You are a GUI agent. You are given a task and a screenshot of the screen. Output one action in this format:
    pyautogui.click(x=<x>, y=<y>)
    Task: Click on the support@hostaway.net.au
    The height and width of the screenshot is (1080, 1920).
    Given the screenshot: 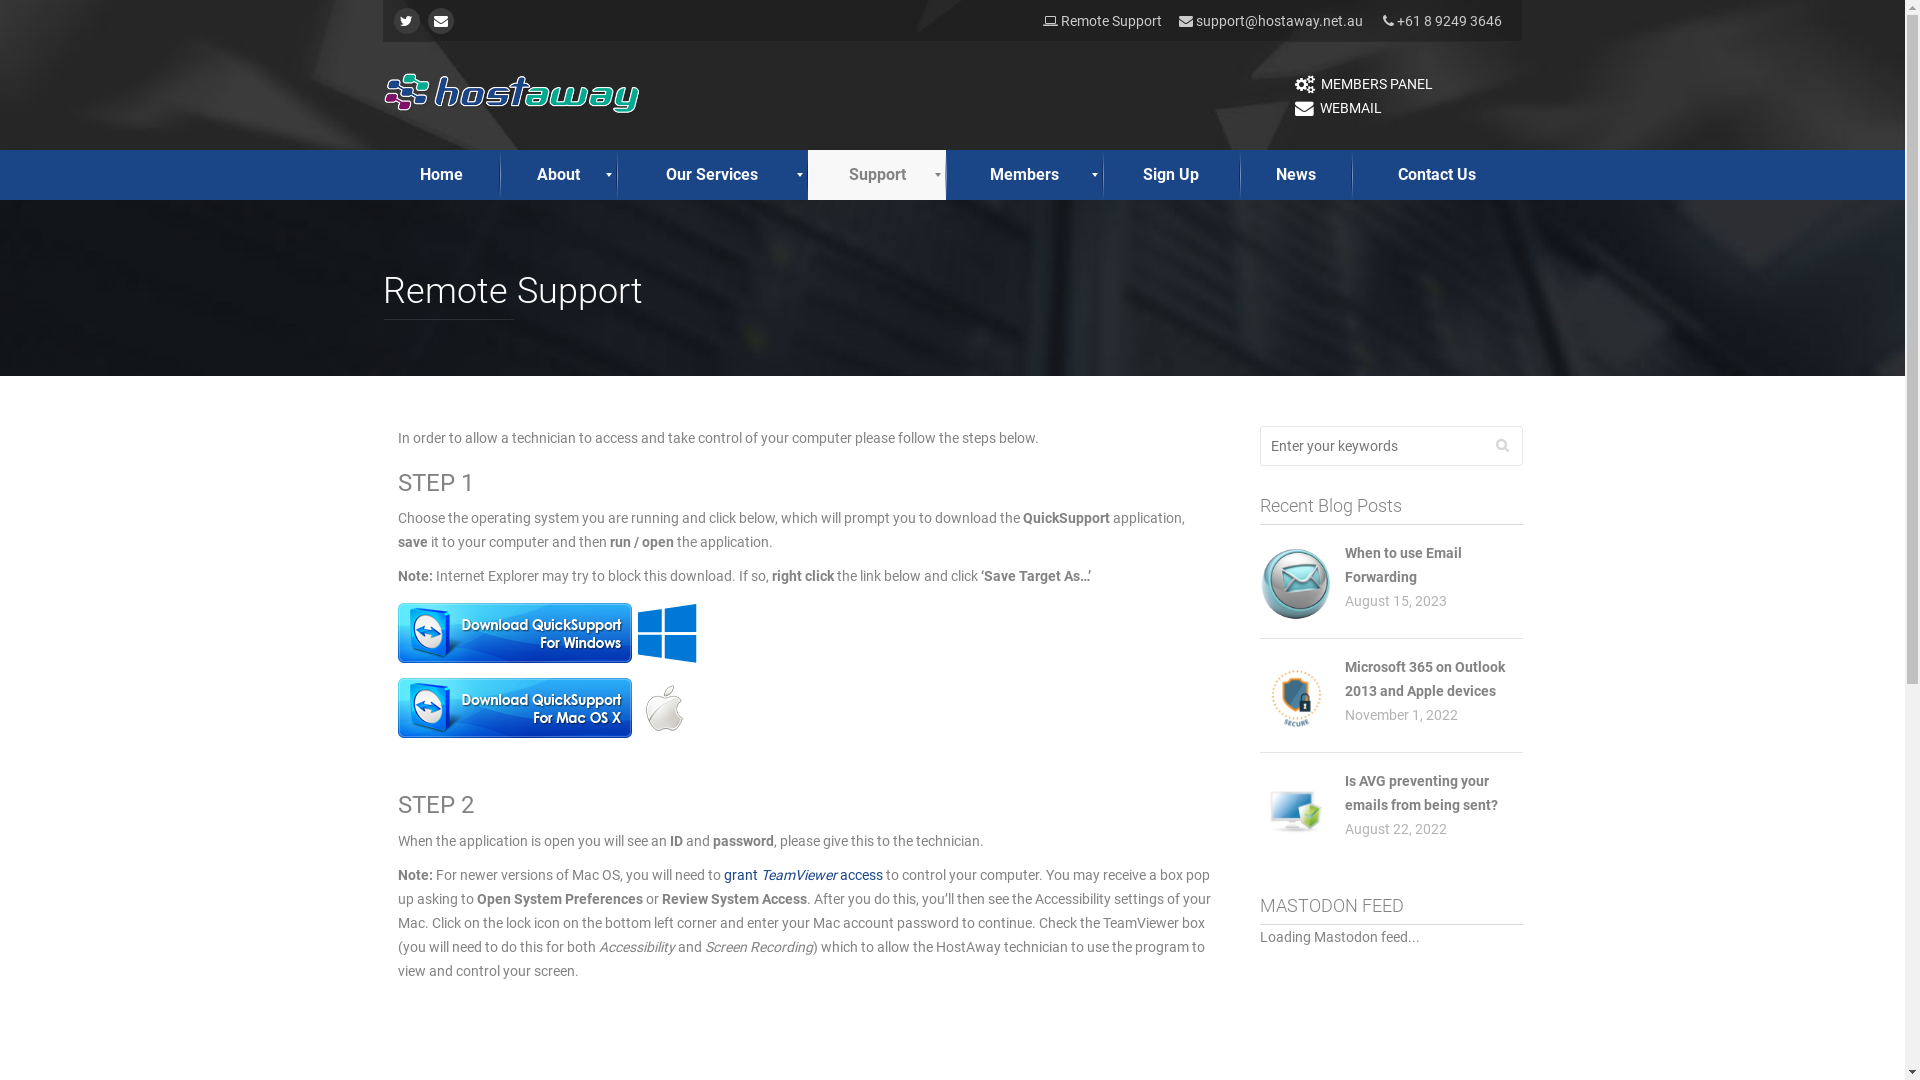 What is the action you would take?
    pyautogui.click(x=1280, y=21)
    